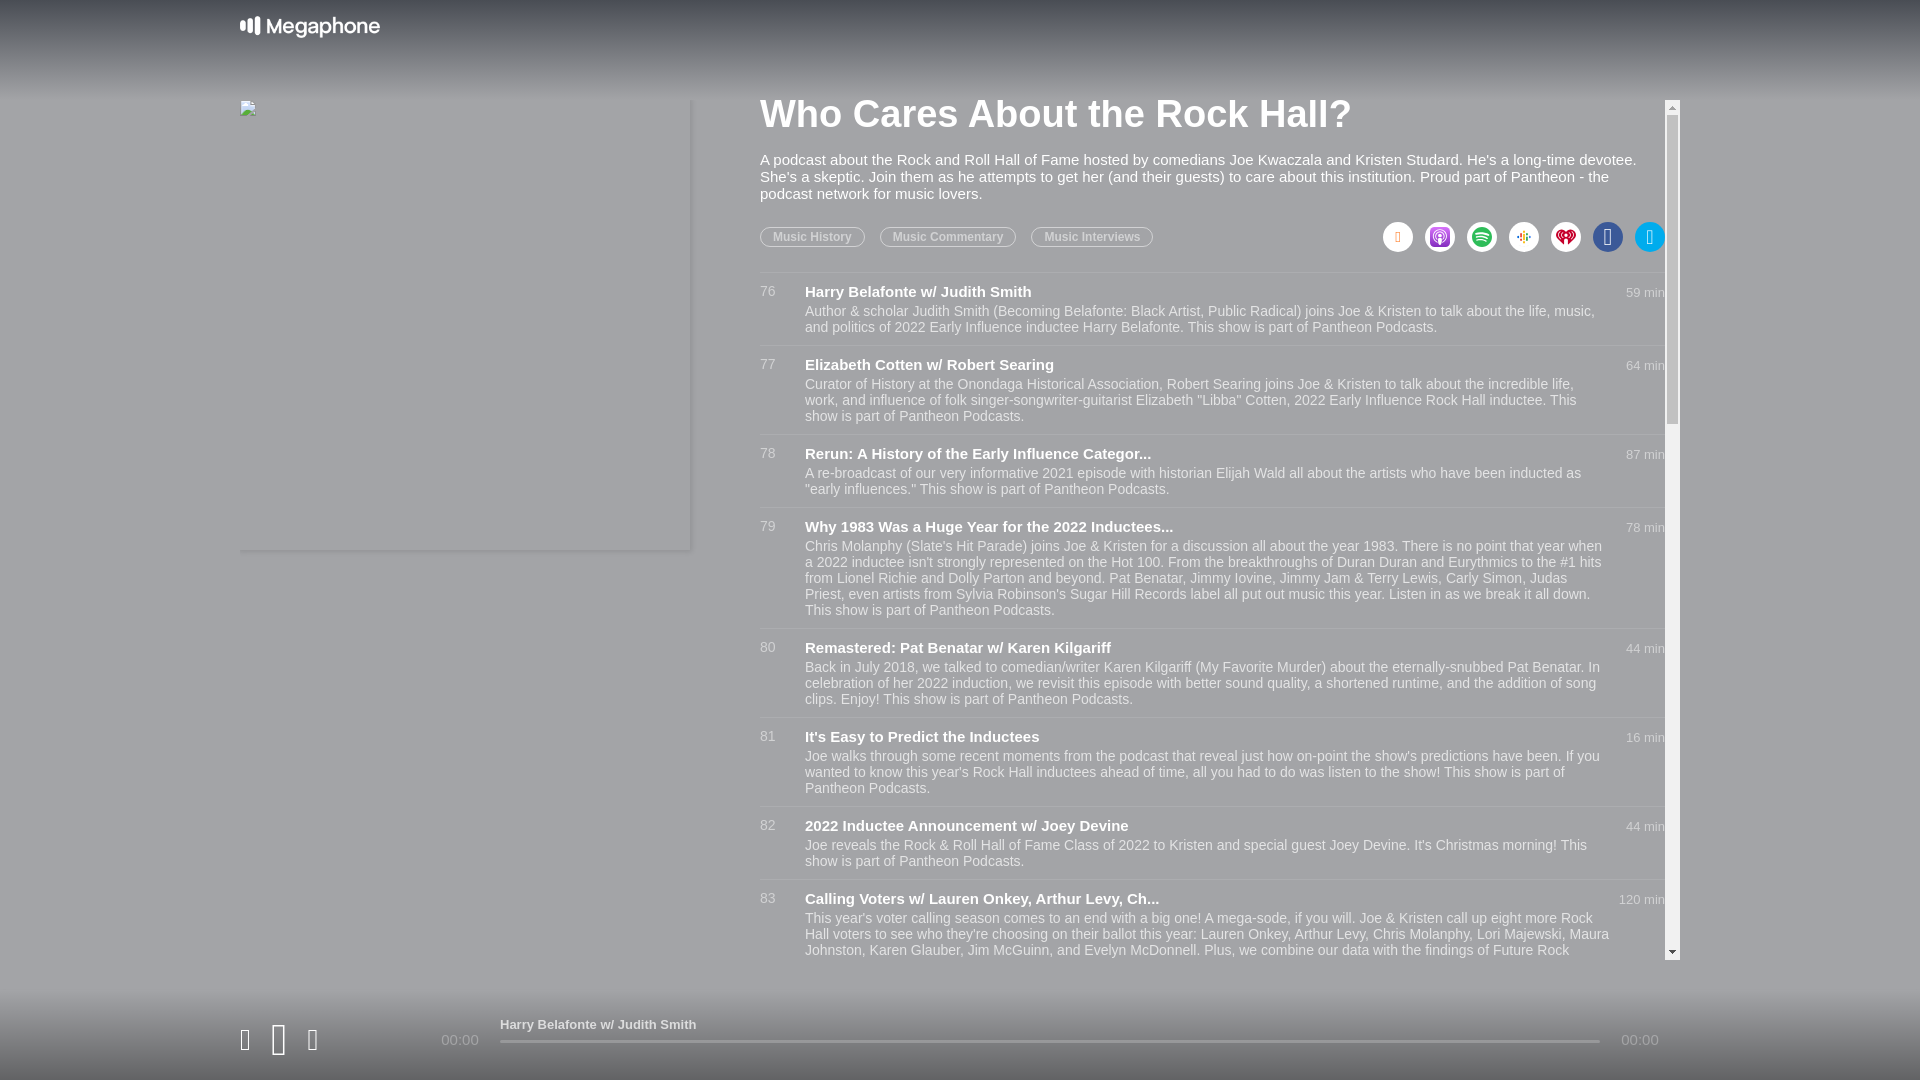 The image size is (1920, 1080). What do you see at coordinates (1403, 230) in the screenshot?
I see `Subscribe via RSS` at bounding box center [1403, 230].